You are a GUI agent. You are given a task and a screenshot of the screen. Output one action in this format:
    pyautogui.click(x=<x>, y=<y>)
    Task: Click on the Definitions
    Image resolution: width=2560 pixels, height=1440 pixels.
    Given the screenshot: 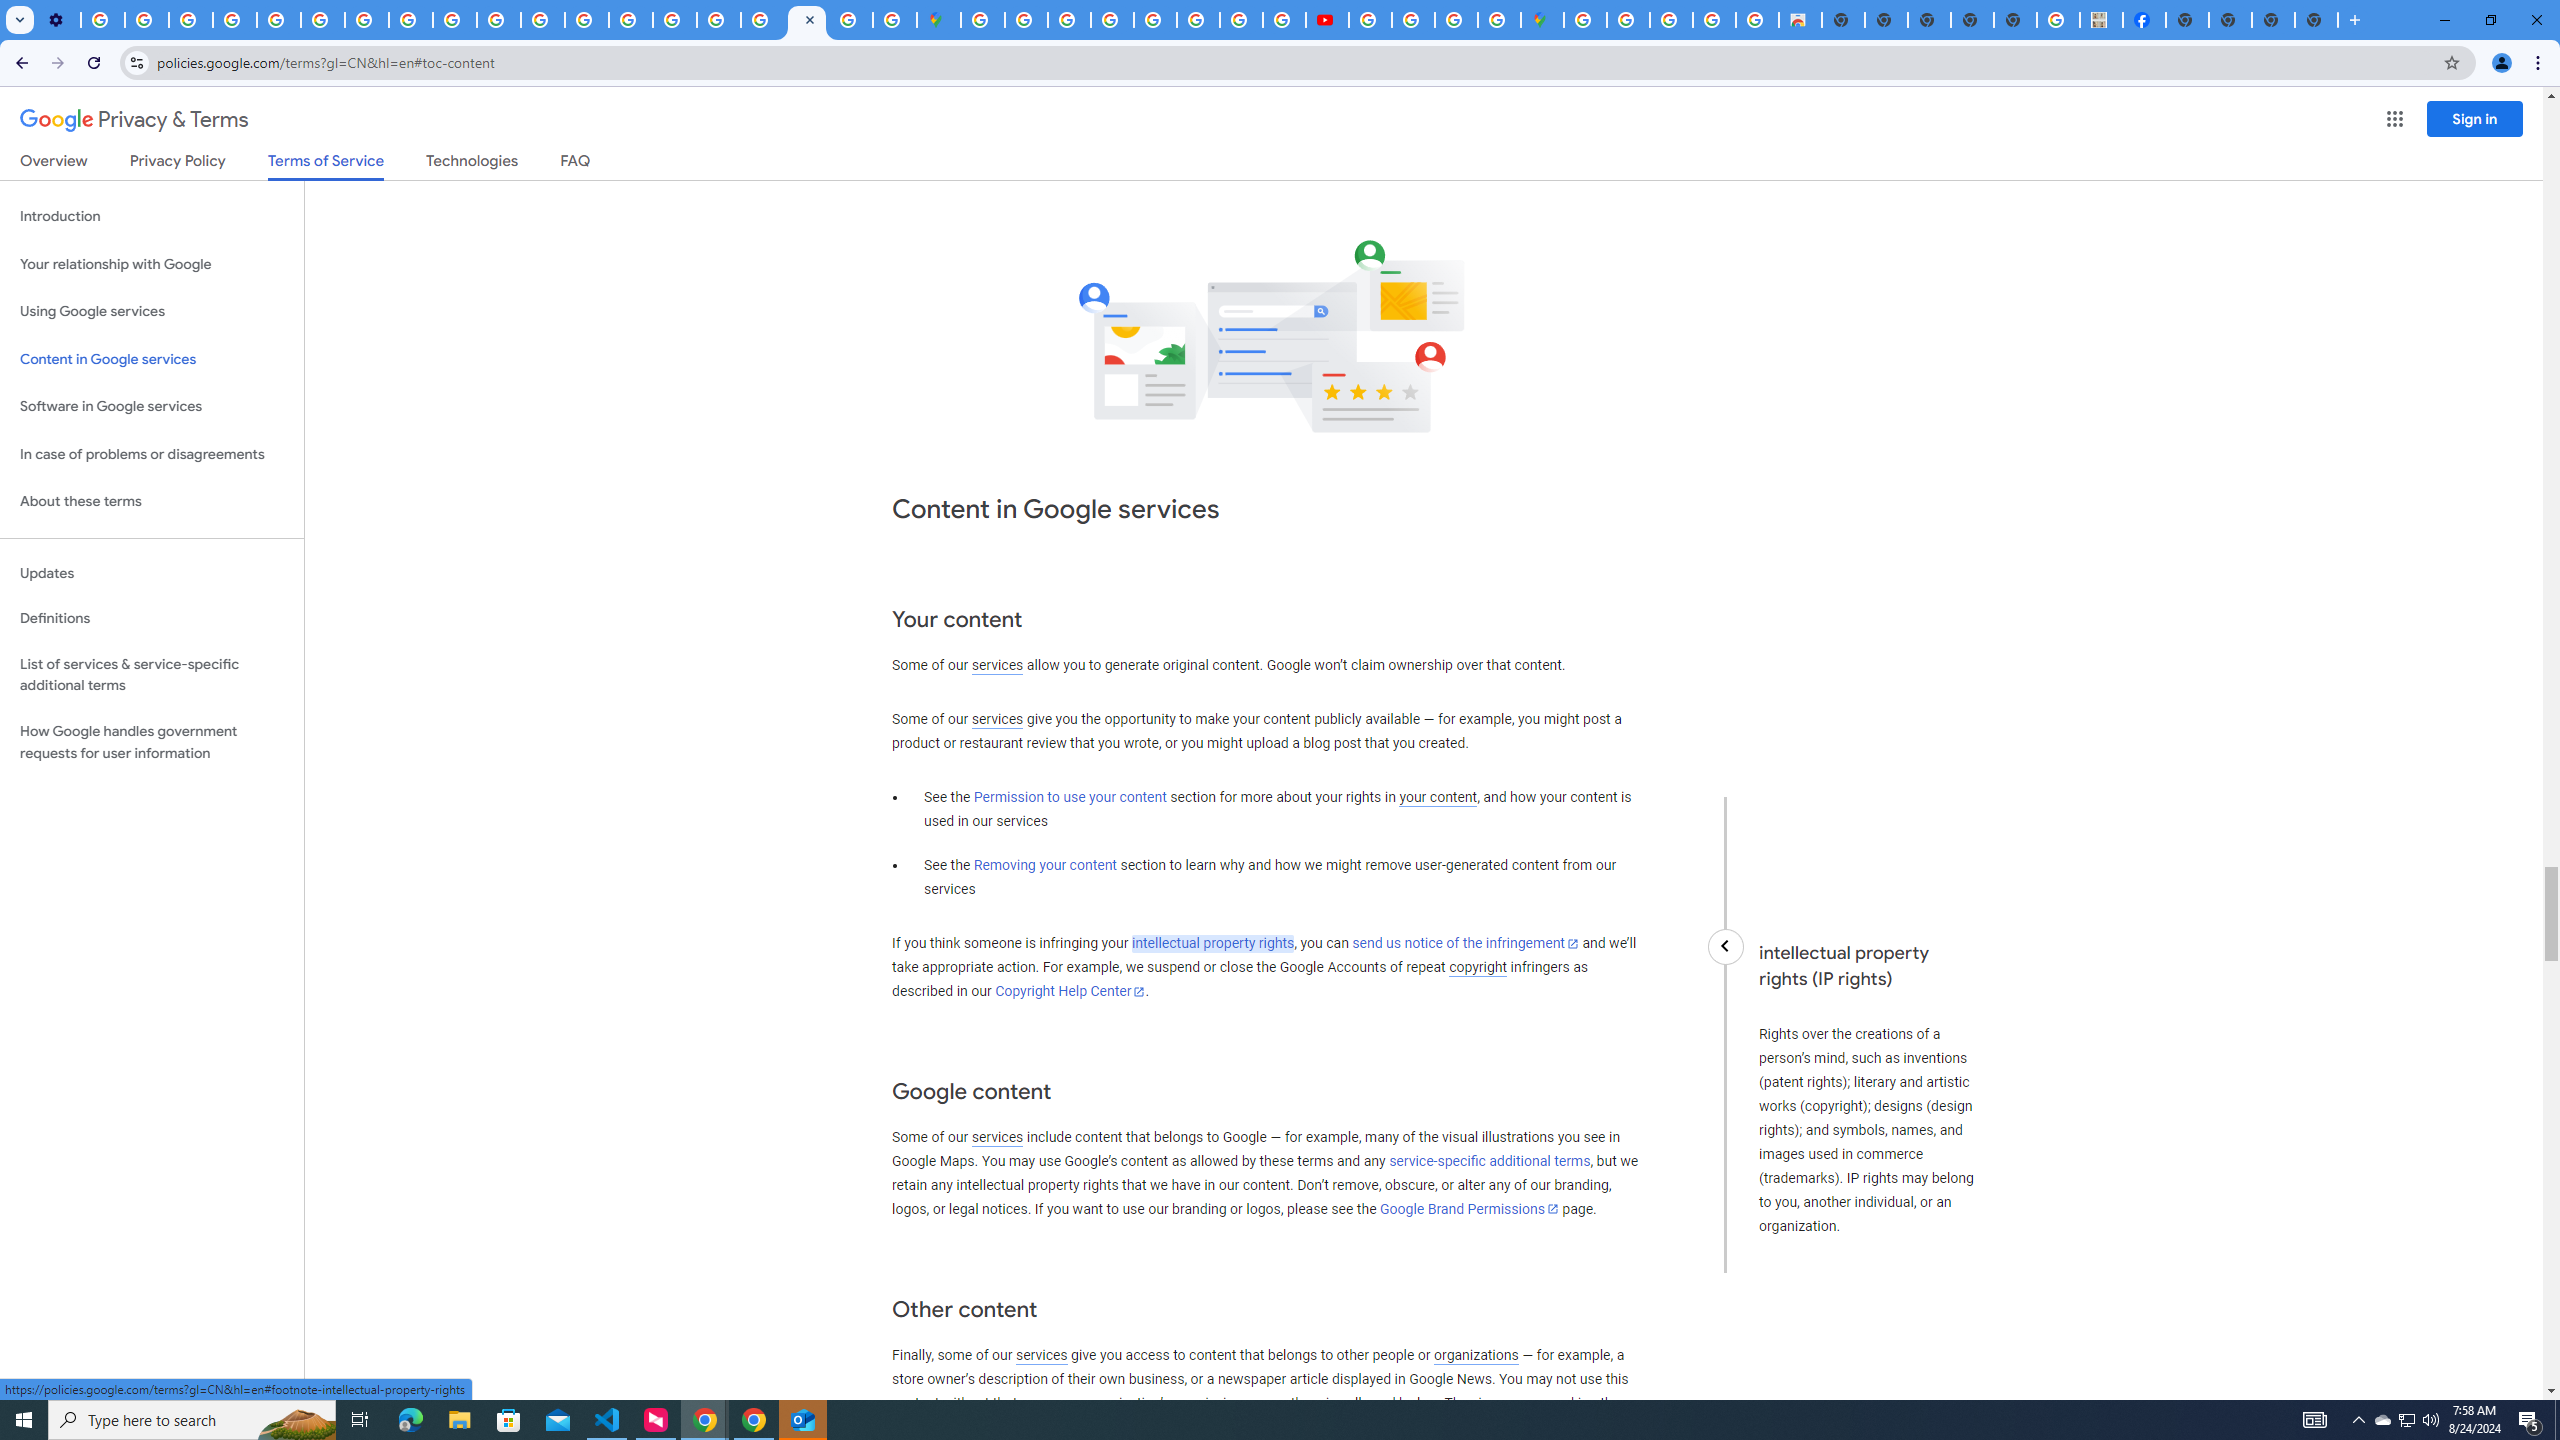 What is the action you would take?
    pyautogui.click(x=152, y=619)
    